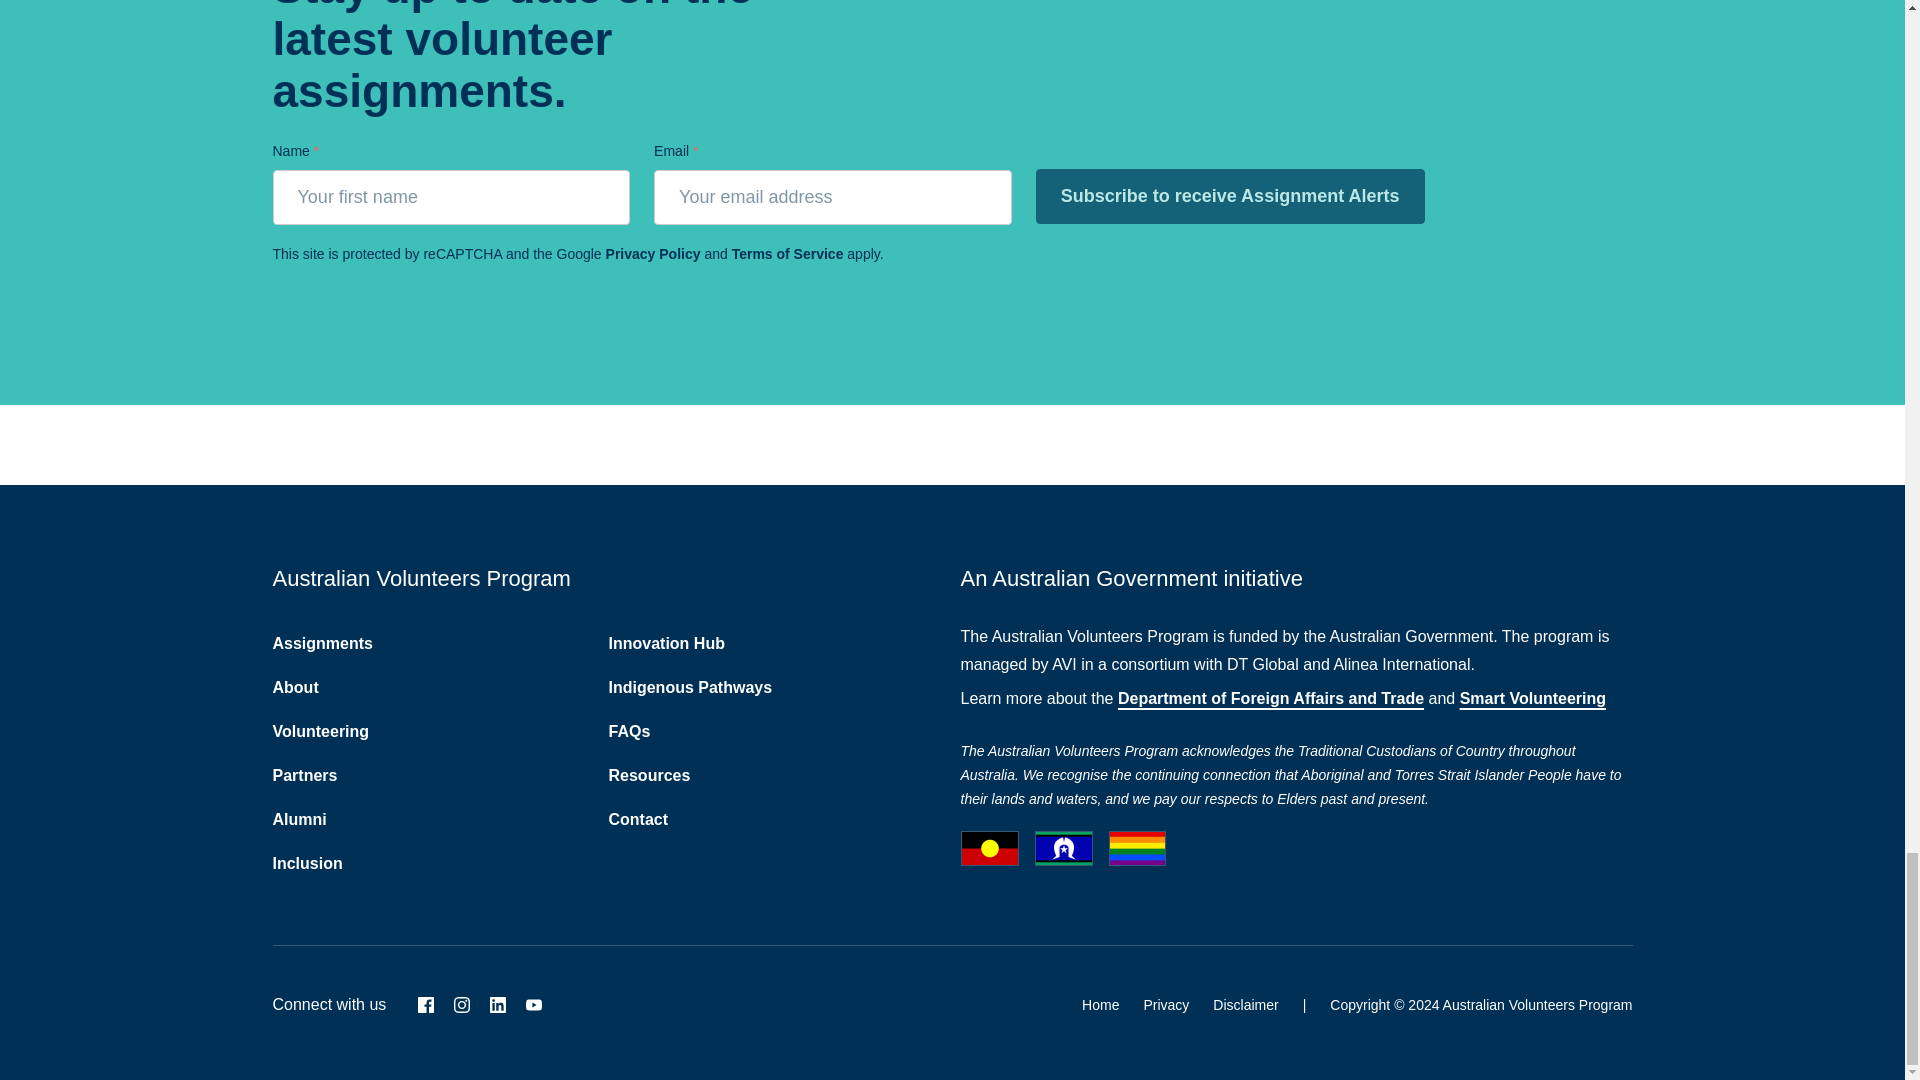  Describe the element at coordinates (295, 687) in the screenshot. I see `About` at that location.